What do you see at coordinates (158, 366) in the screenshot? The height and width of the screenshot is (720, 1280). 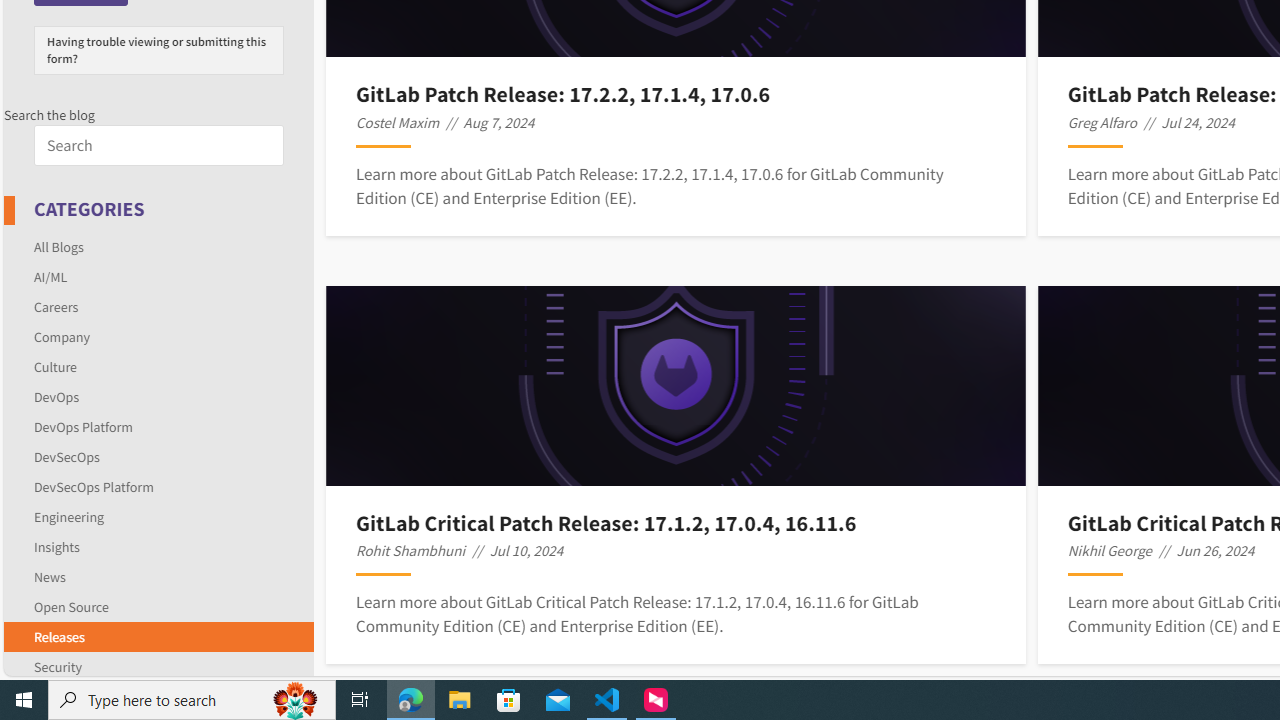 I see `Culture` at bounding box center [158, 366].